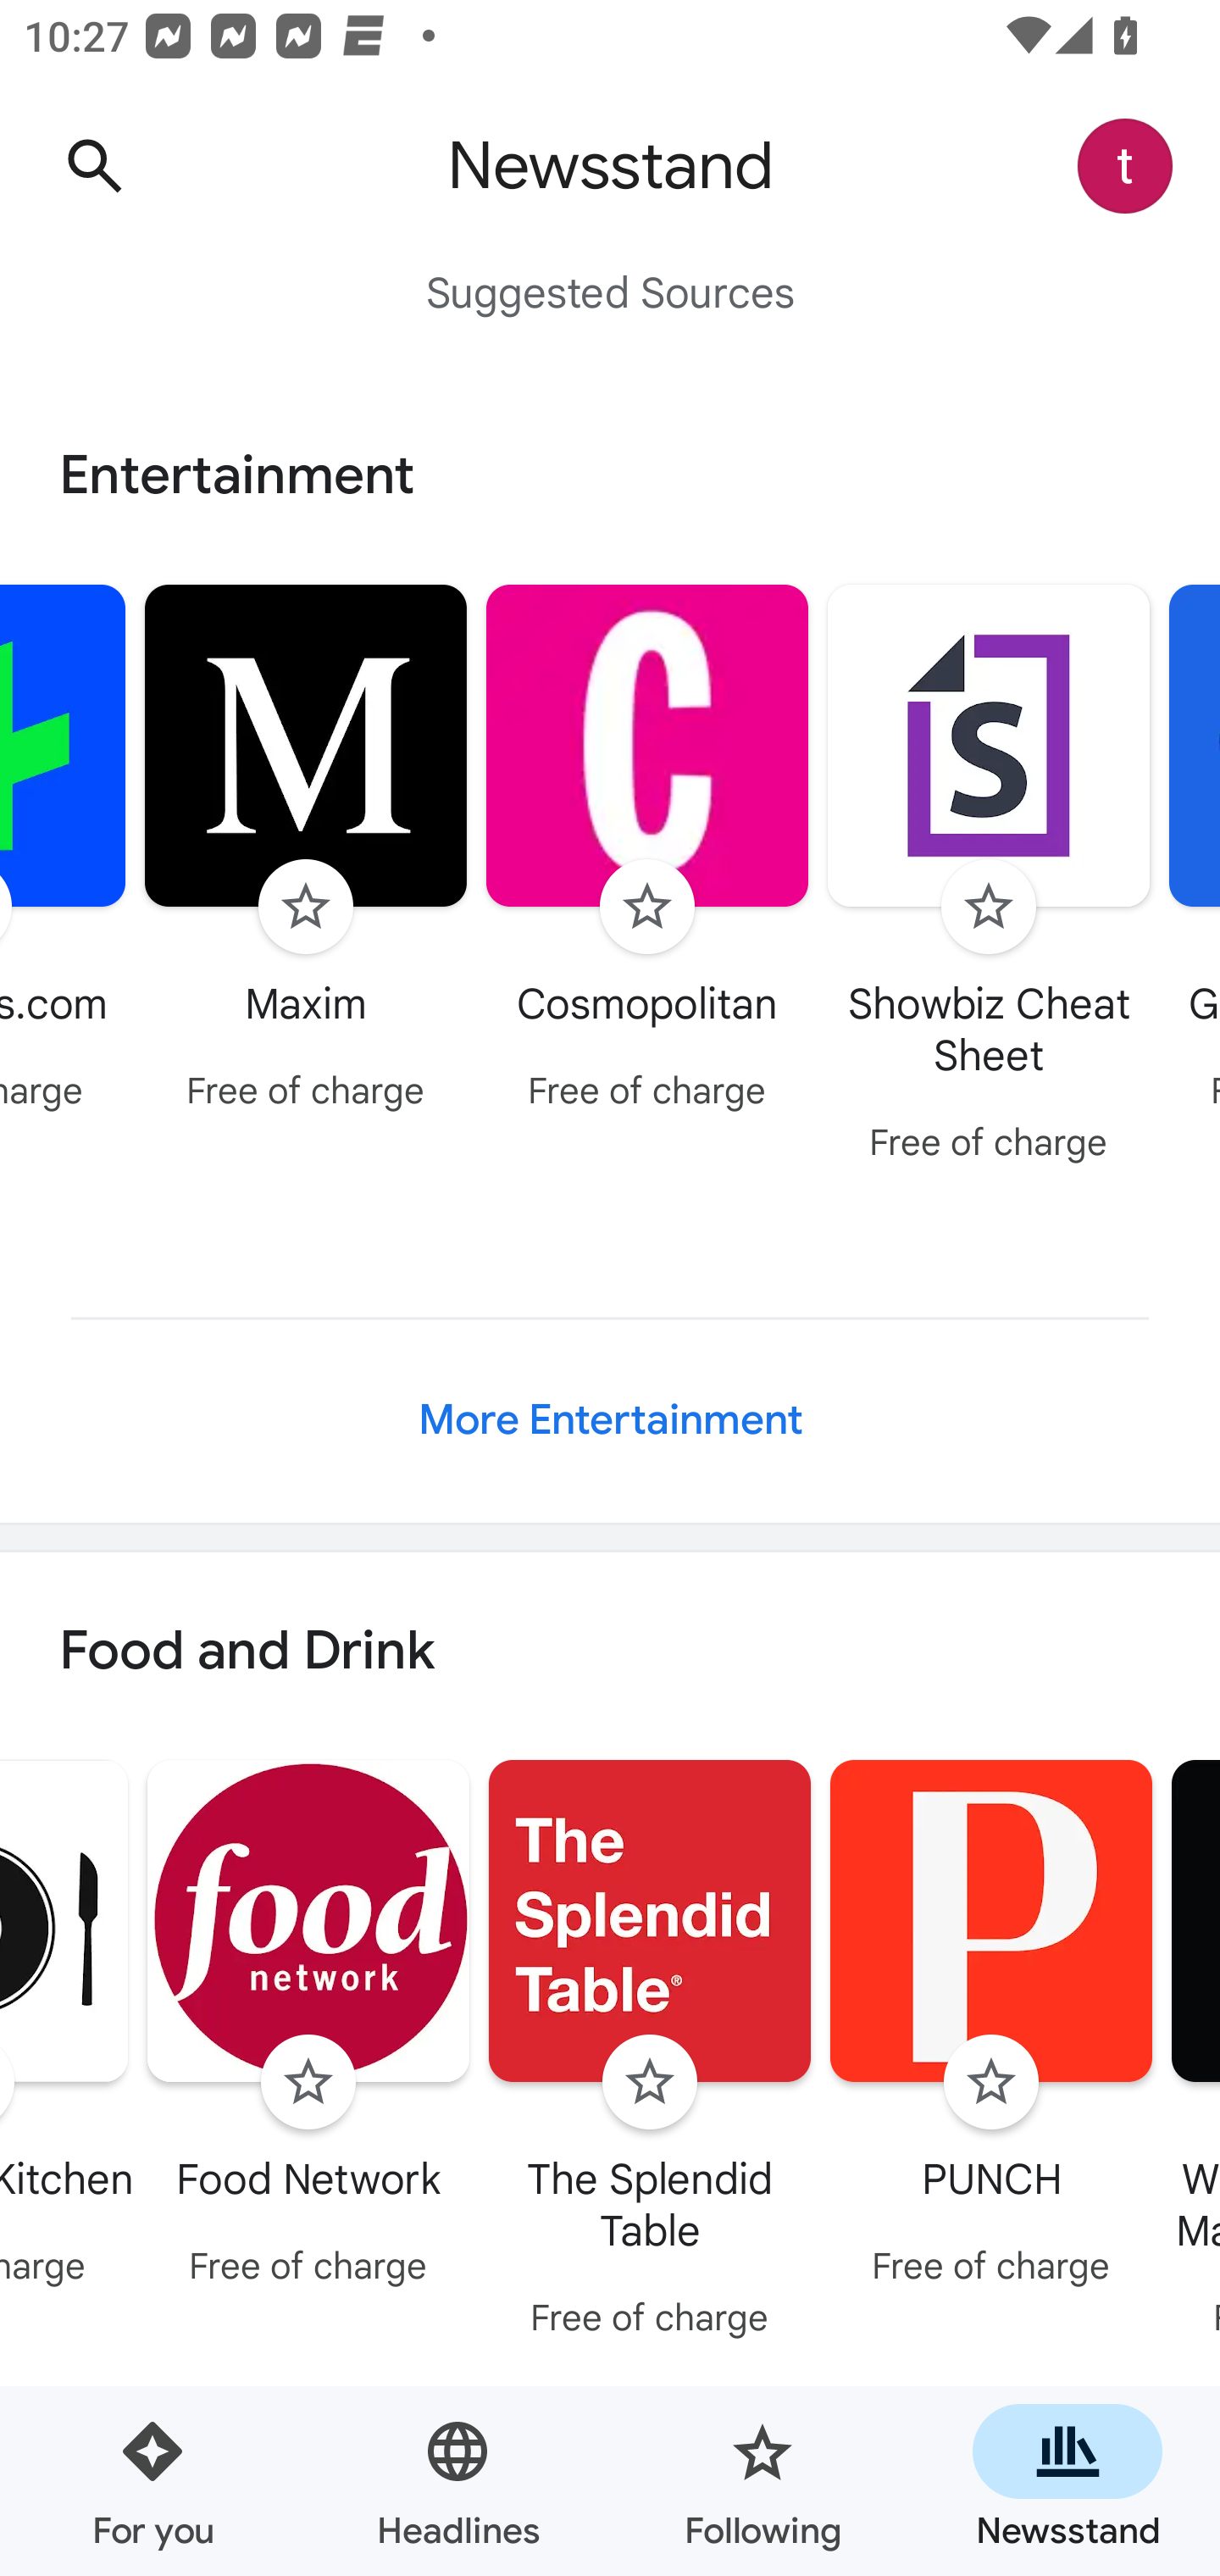 Image resolution: width=1220 pixels, height=2576 pixels. What do you see at coordinates (152, 2481) in the screenshot?
I see `For you` at bounding box center [152, 2481].